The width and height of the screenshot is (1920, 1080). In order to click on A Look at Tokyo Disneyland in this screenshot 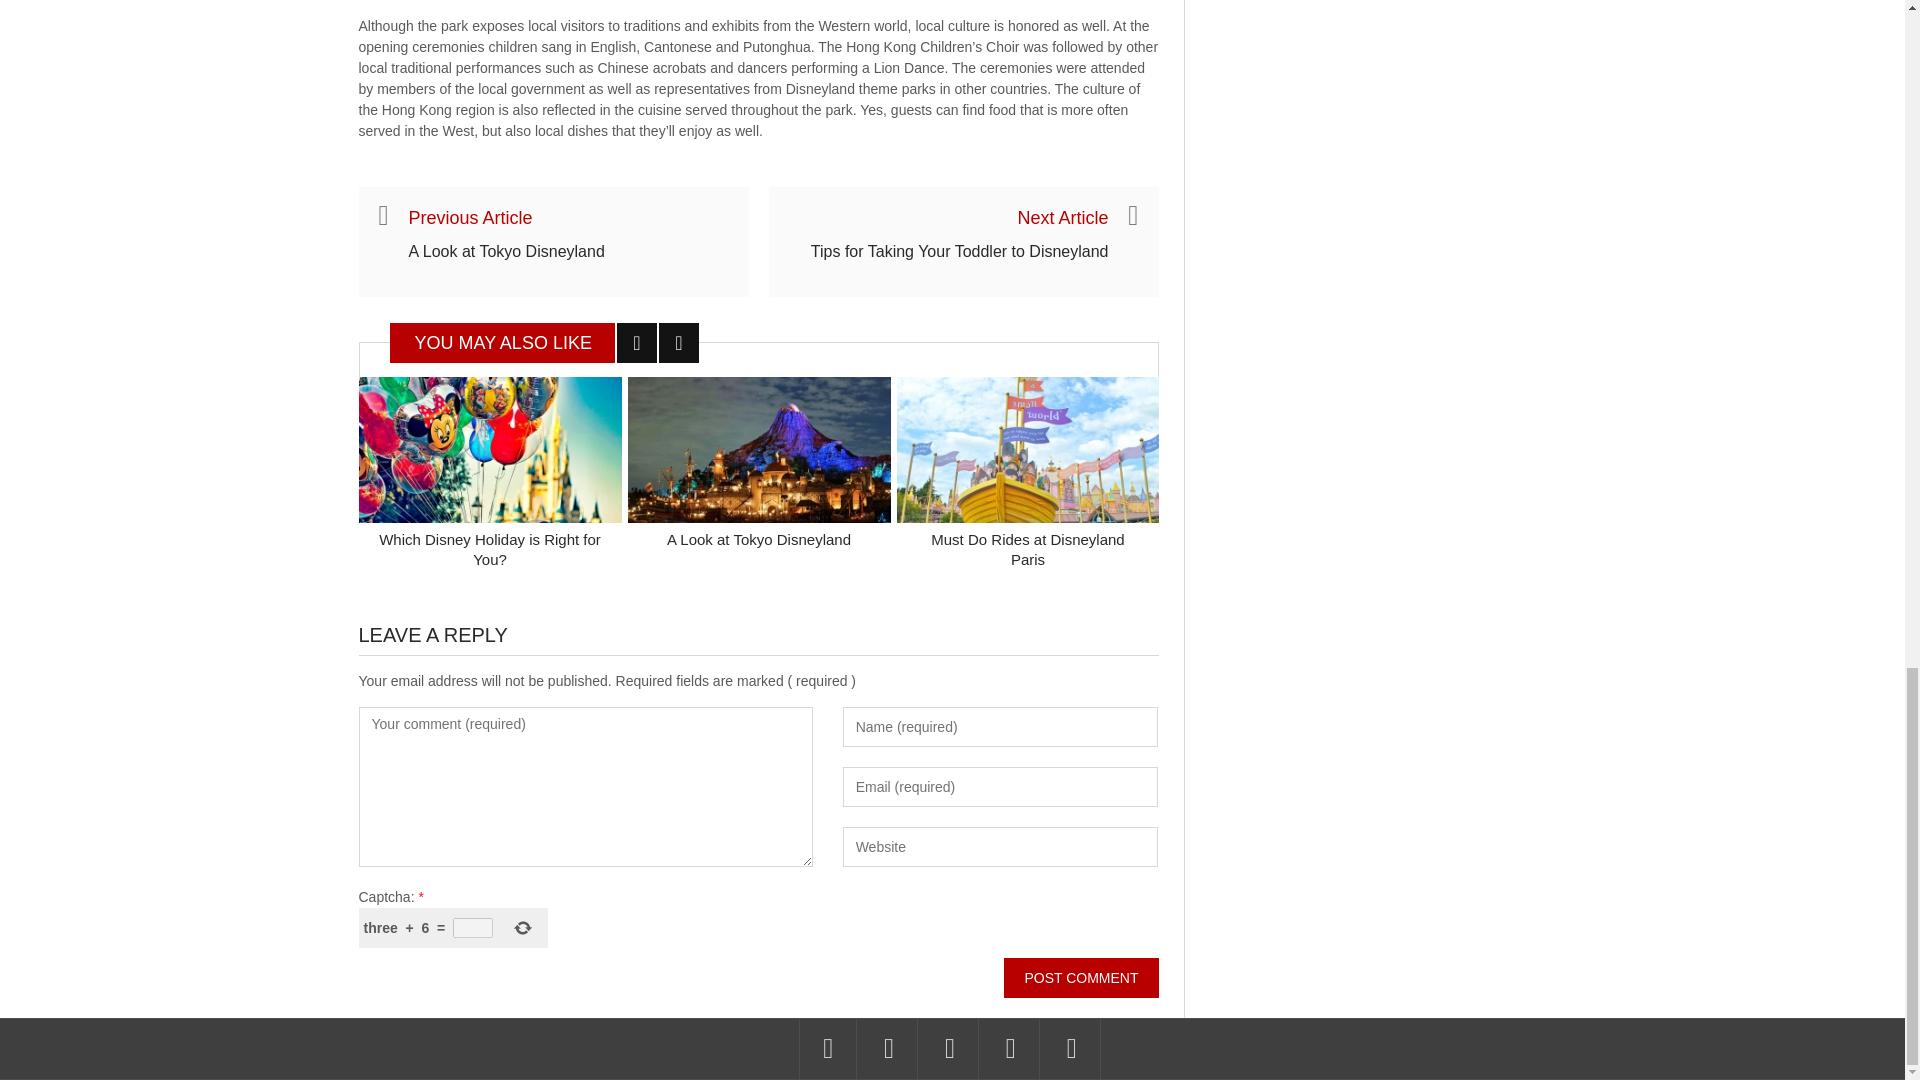, I will do `click(506, 252)`.